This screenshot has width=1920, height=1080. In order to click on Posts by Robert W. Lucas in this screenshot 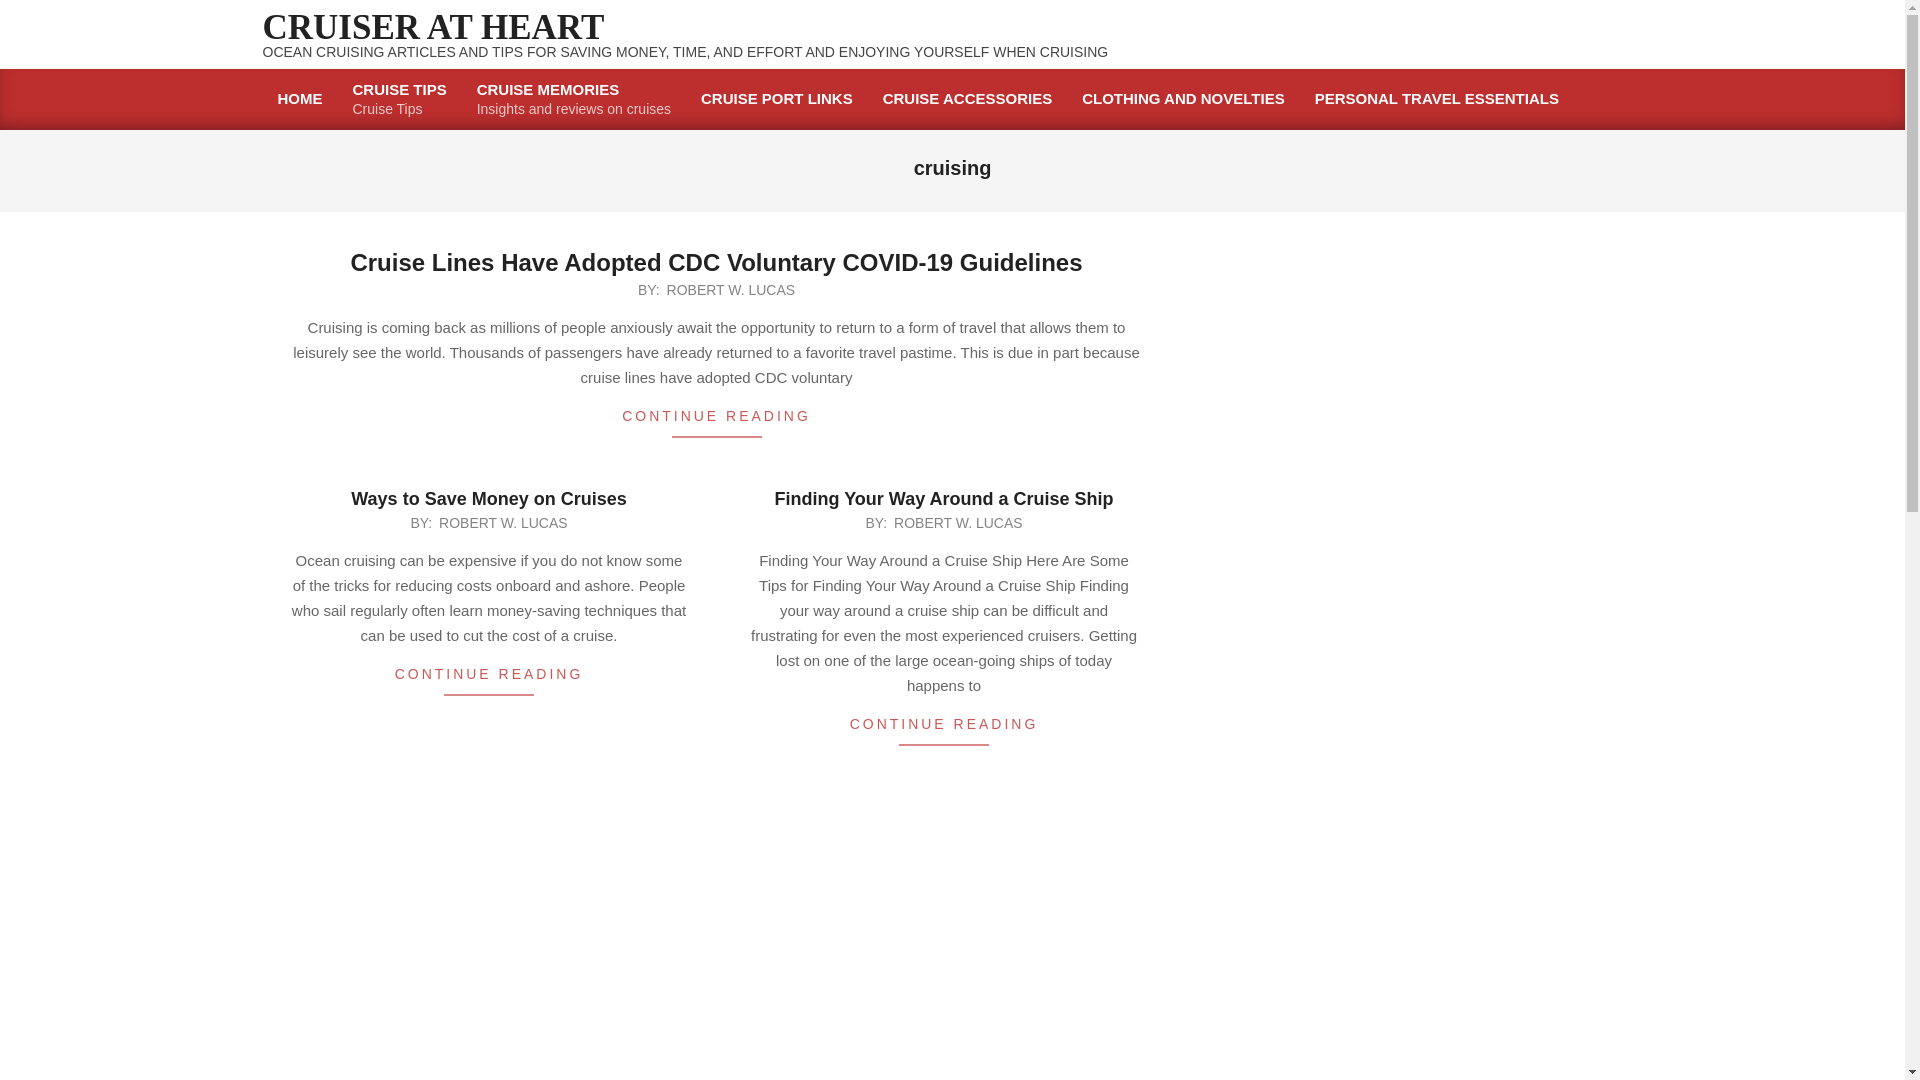, I will do `click(502, 523)`.